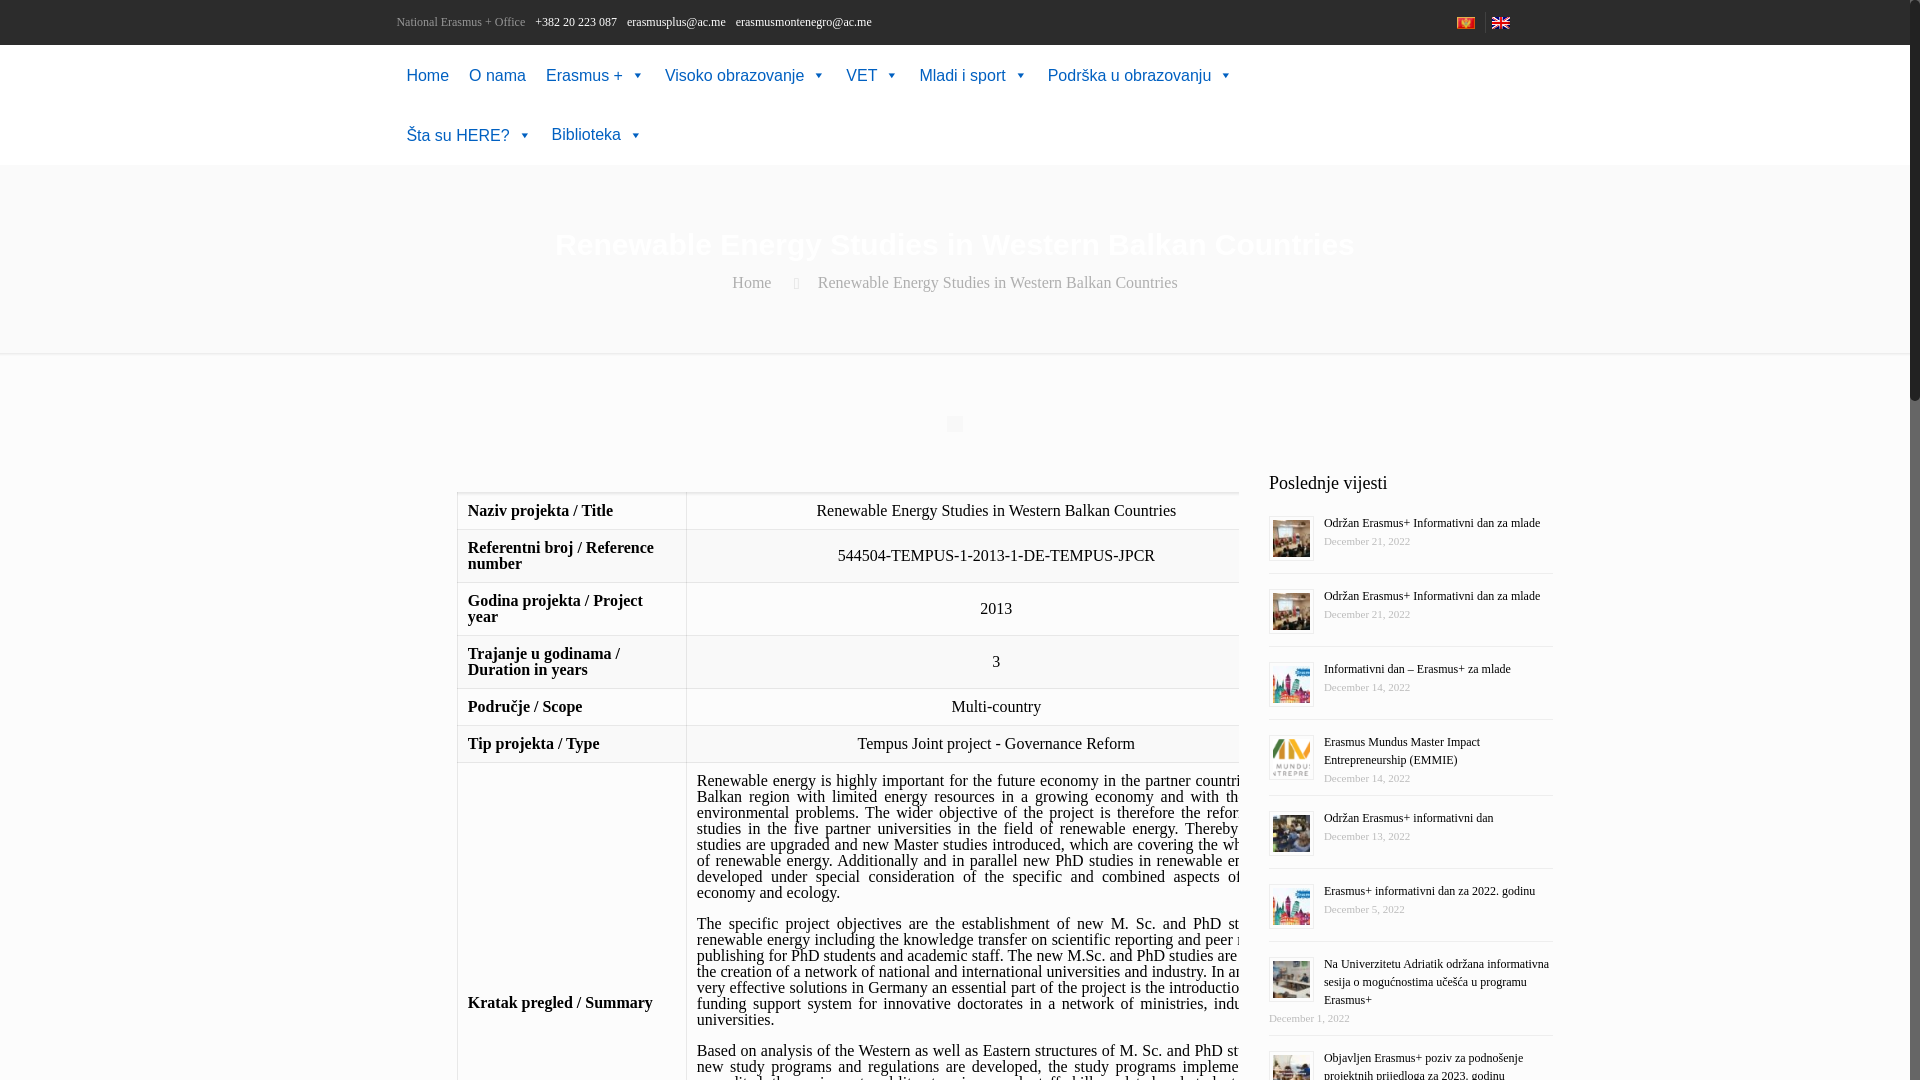 The height and width of the screenshot is (1080, 1920). I want to click on Crnogorski, so click(1466, 23).